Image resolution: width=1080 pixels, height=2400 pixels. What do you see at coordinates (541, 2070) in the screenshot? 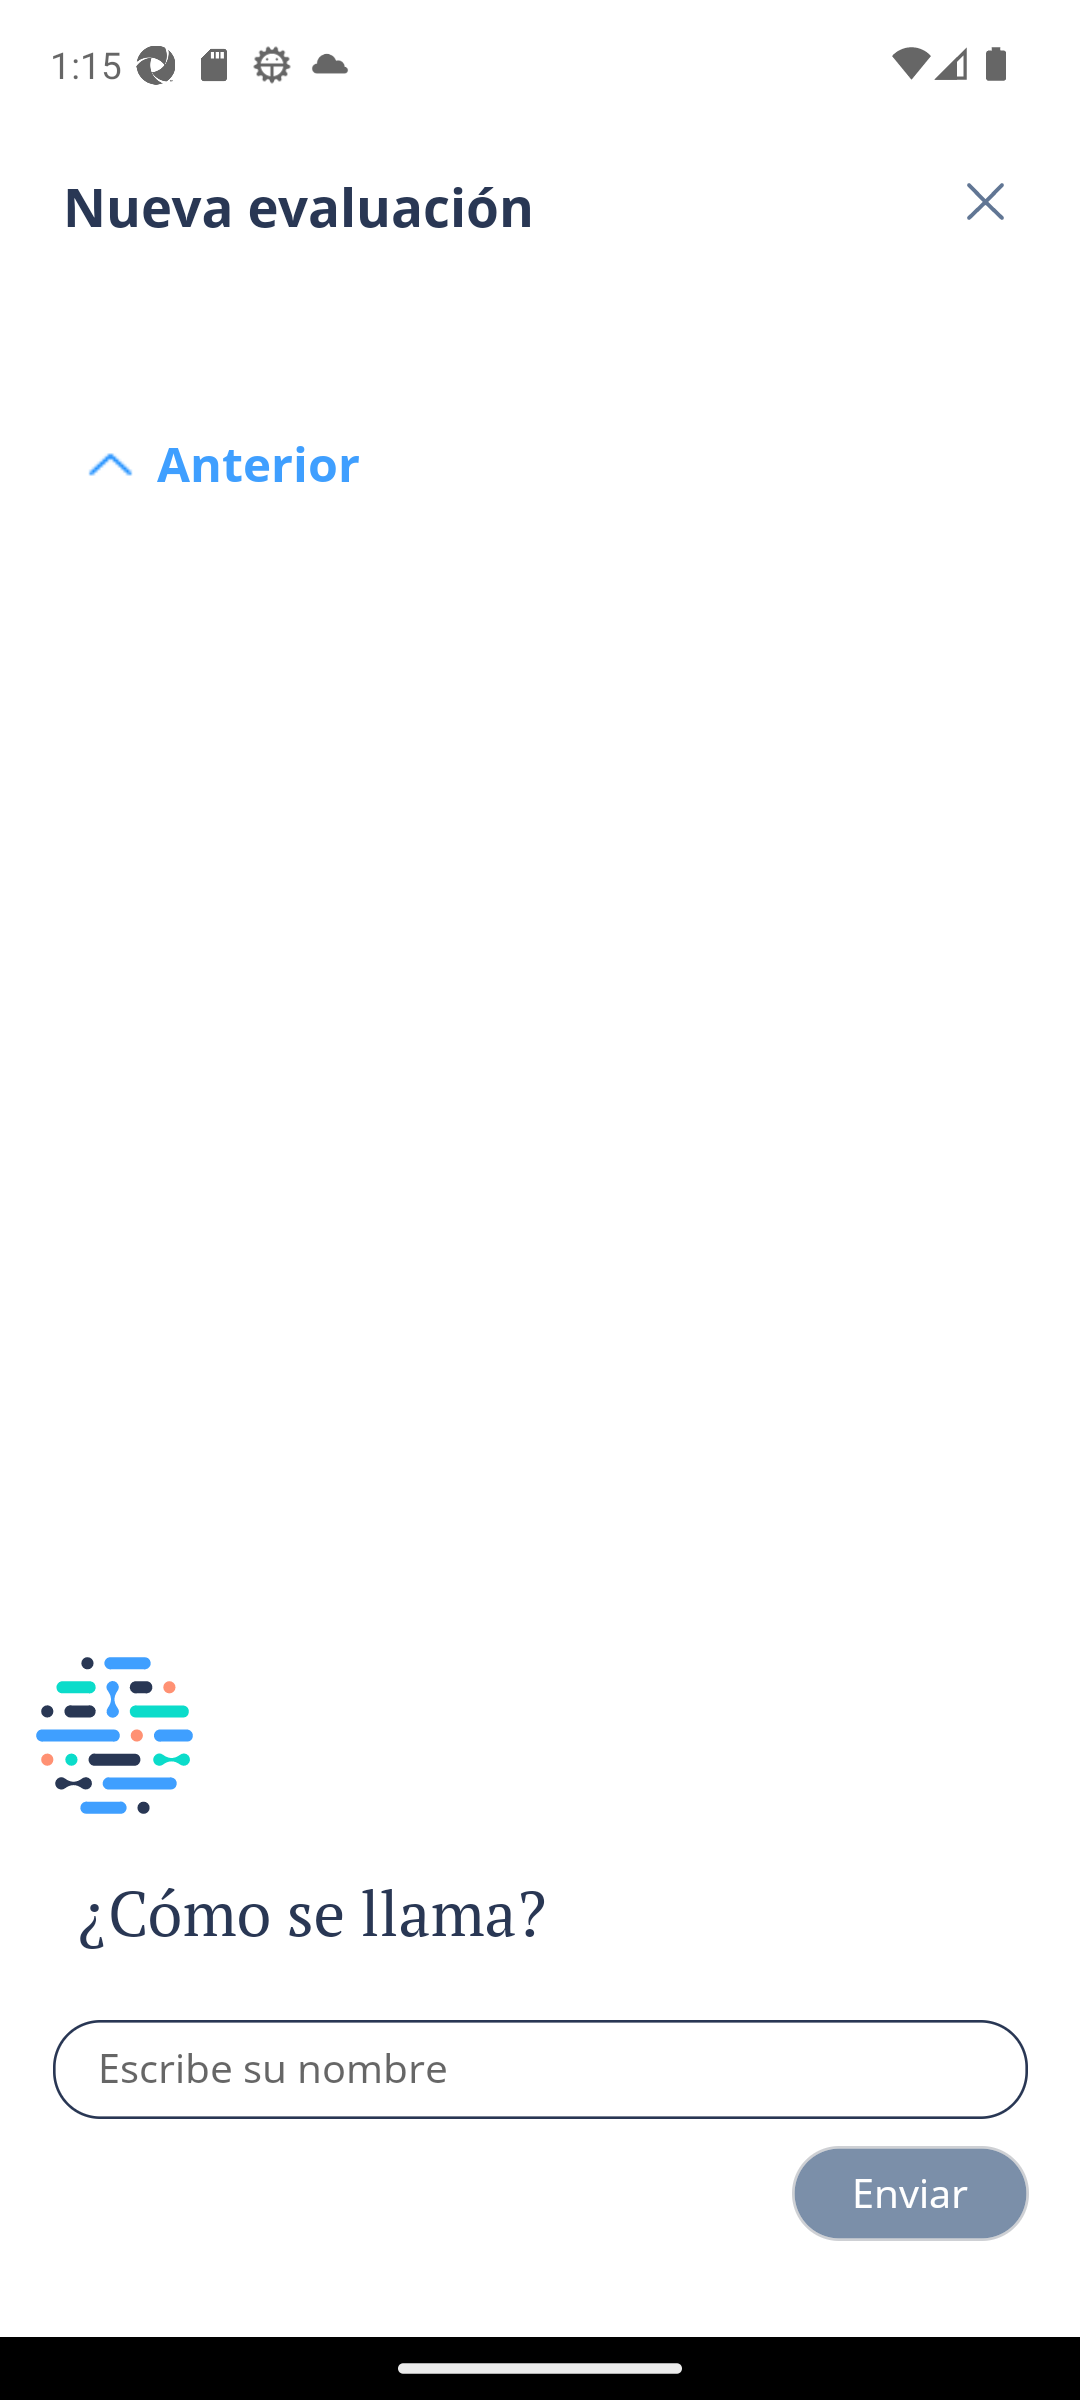
I see `Escribe su nombre` at bounding box center [541, 2070].